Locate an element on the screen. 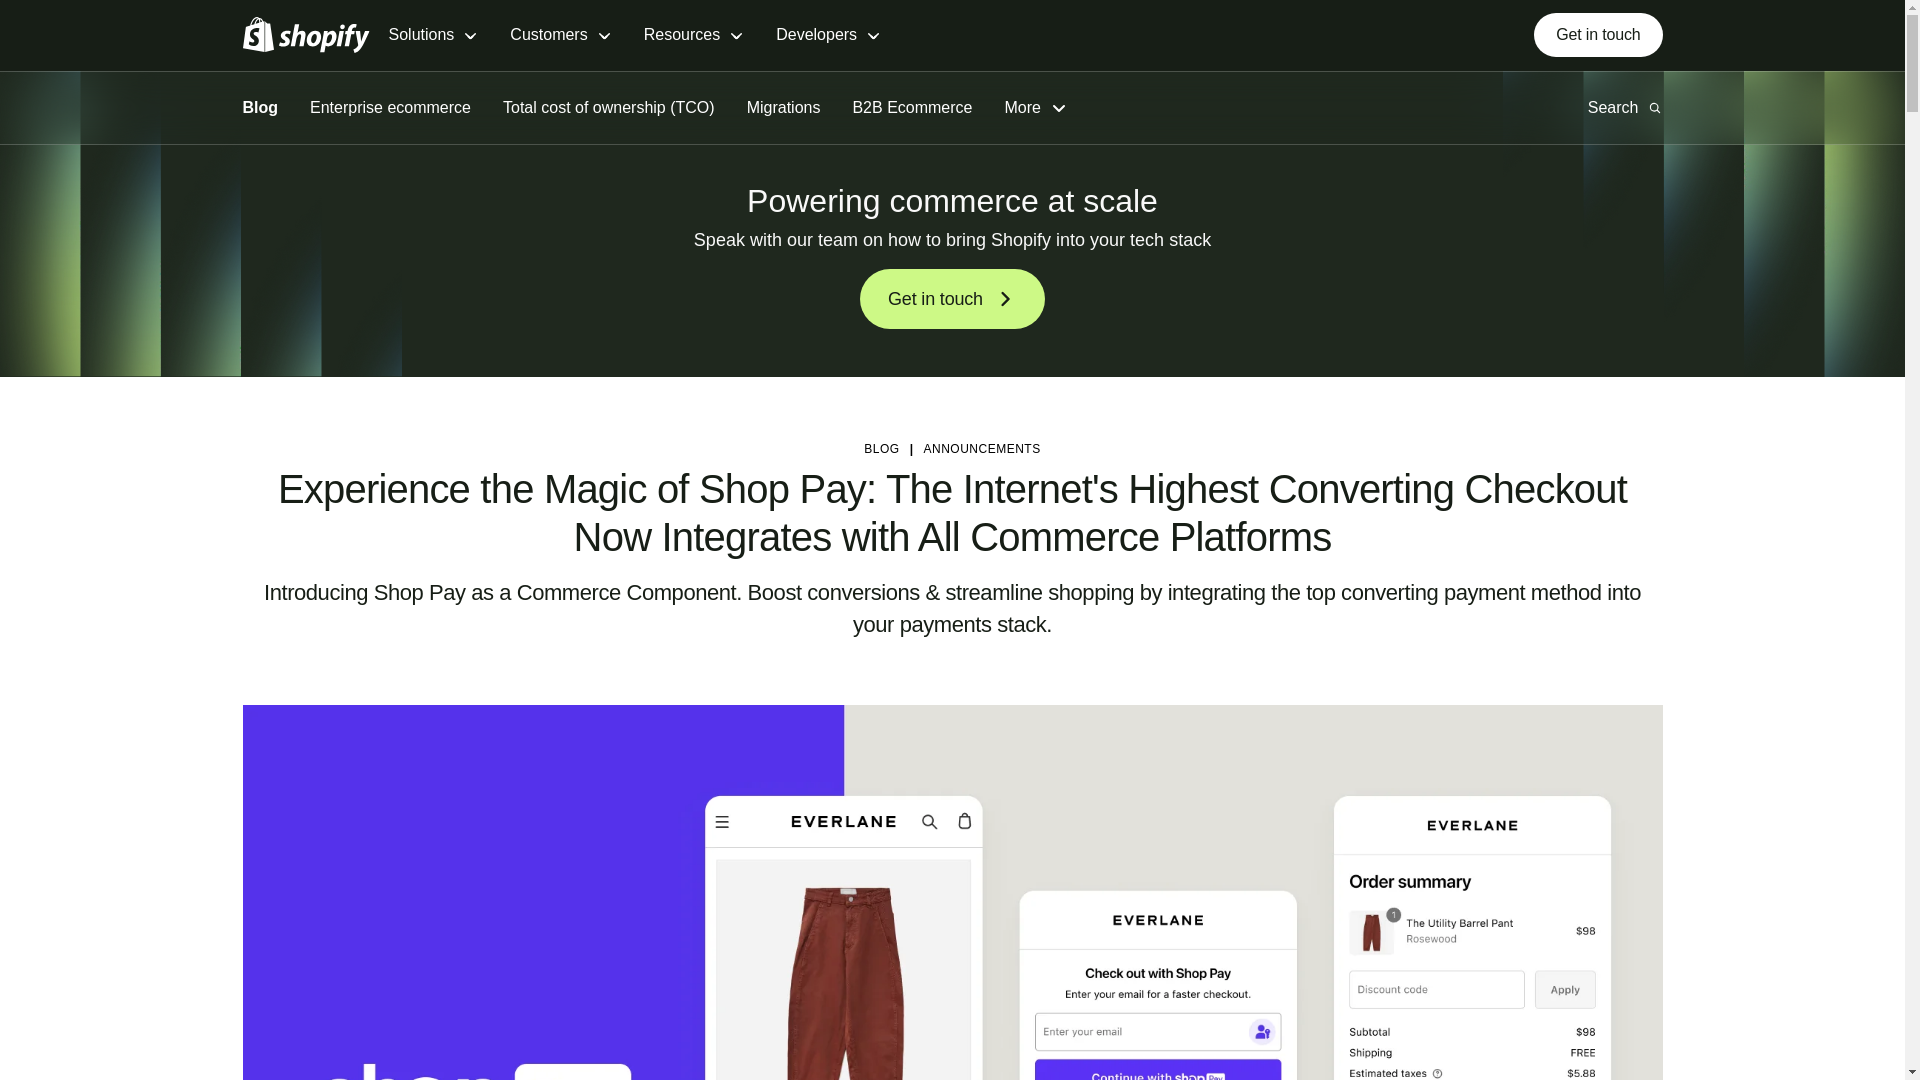 Image resolution: width=1920 pixels, height=1080 pixels. Developers is located at coordinates (828, 36).